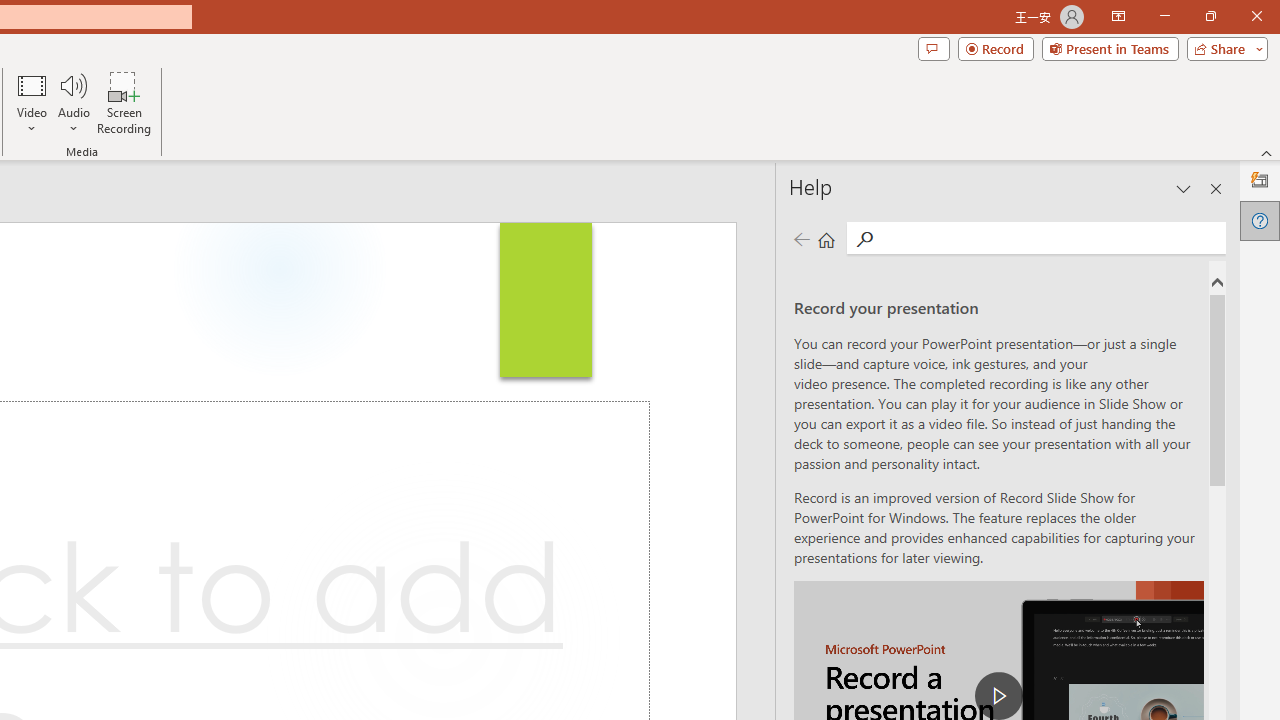 The height and width of the screenshot is (720, 1280). I want to click on Screen Recording..., so click(124, 102).